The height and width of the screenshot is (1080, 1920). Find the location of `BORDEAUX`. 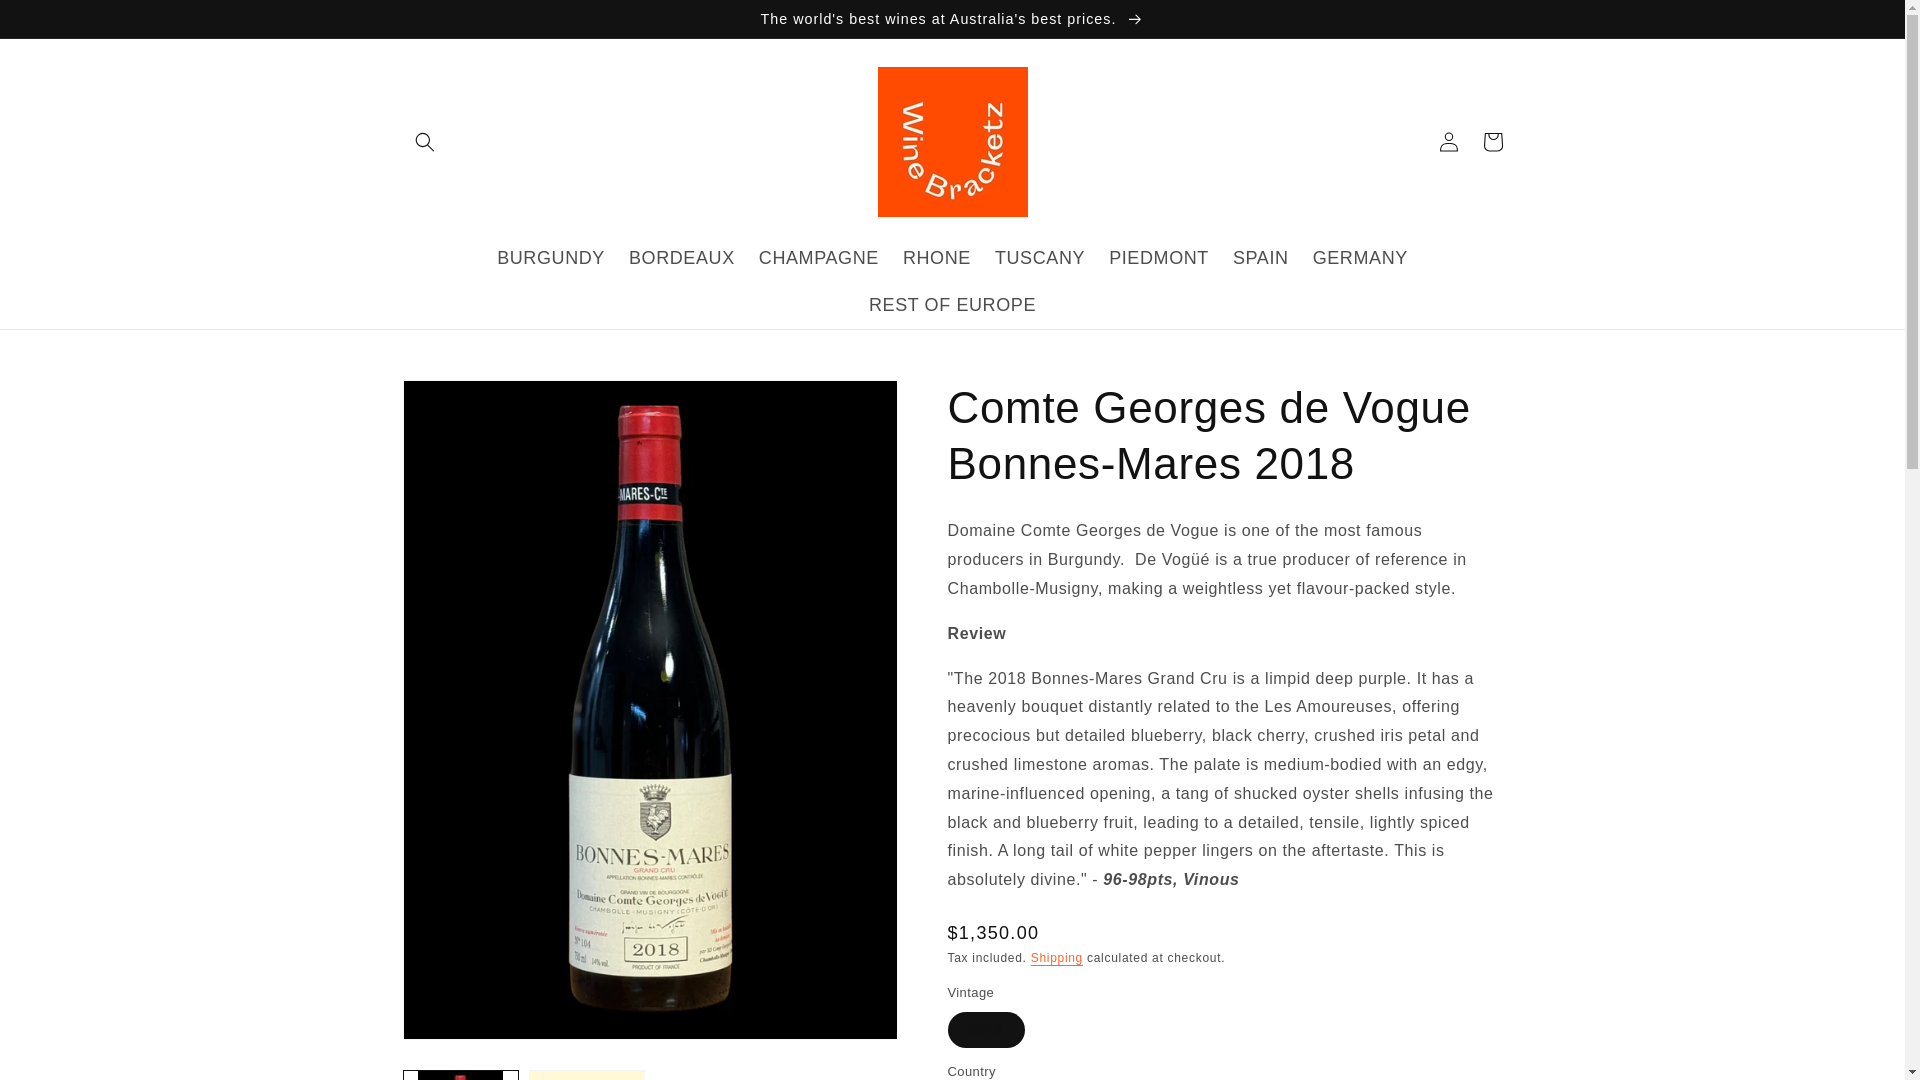

BORDEAUX is located at coordinates (681, 258).